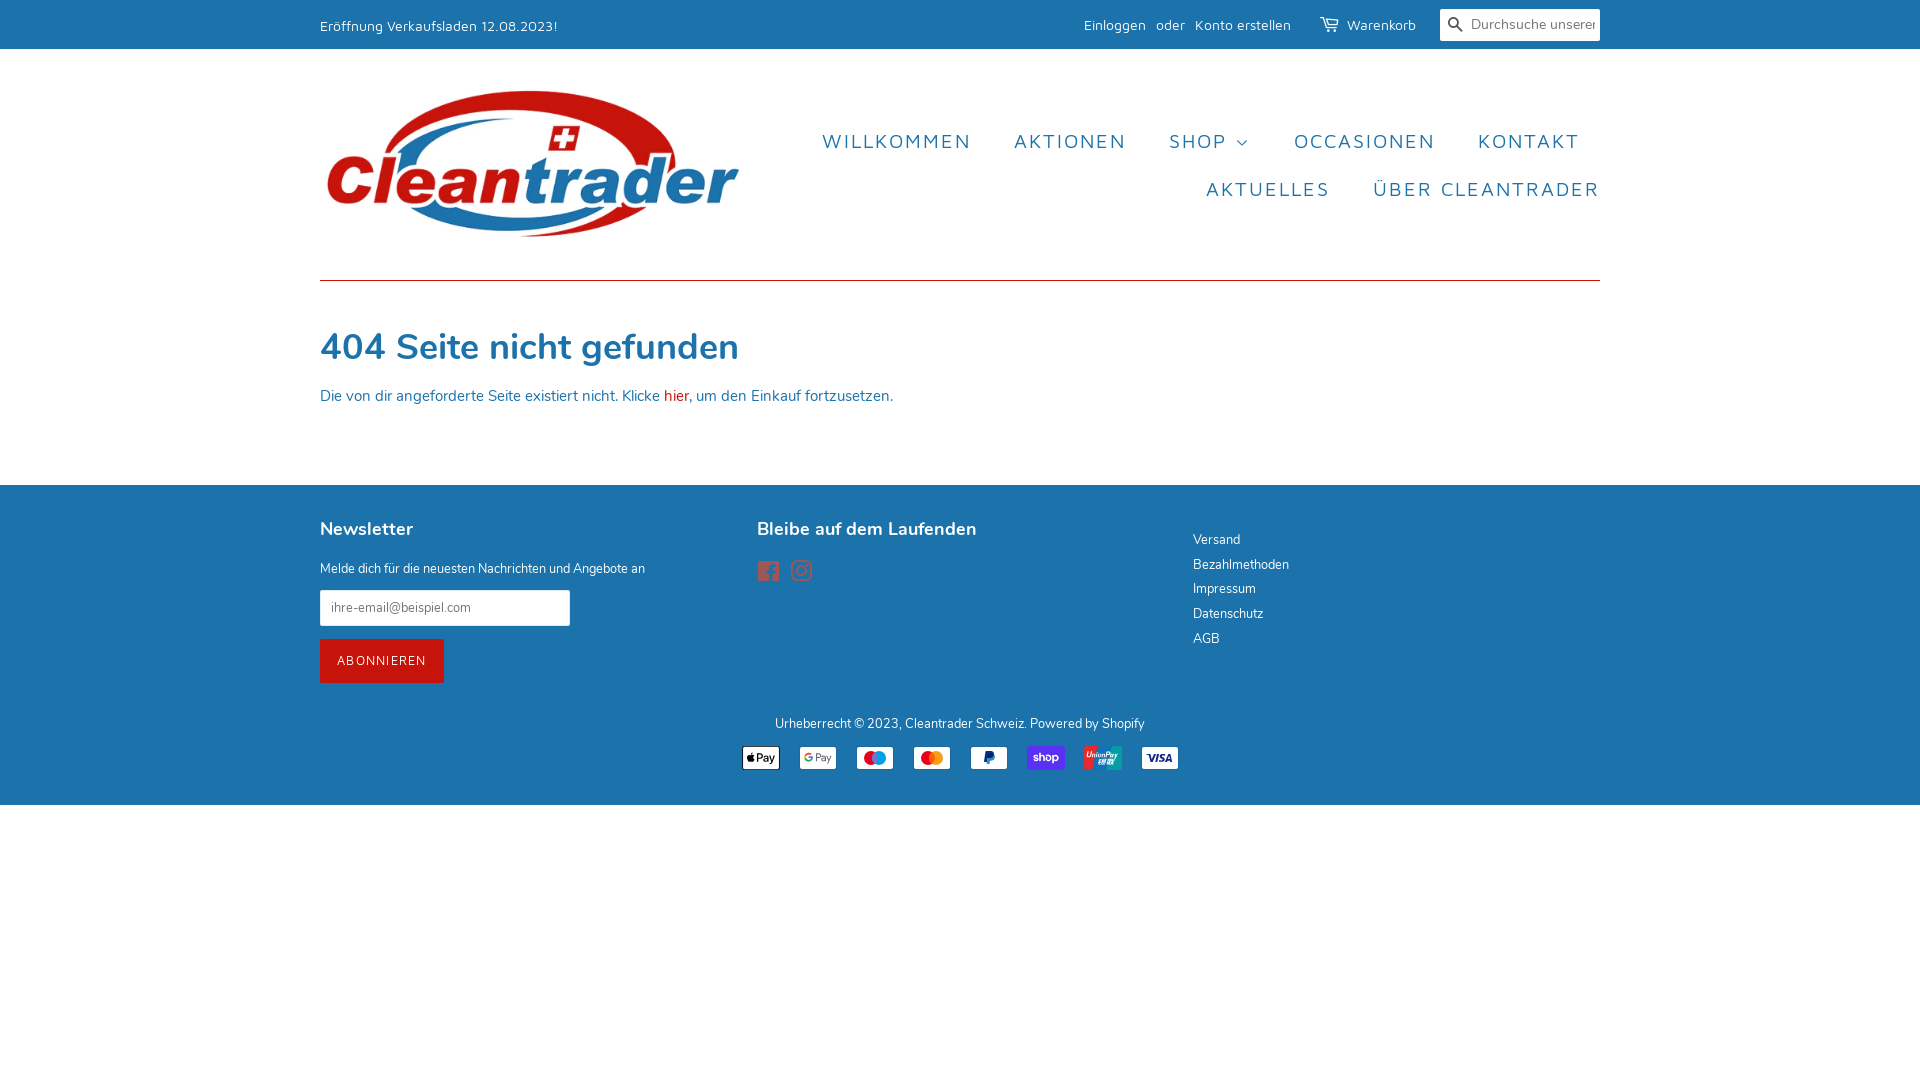 Image resolution: width=1920 pixels, height=1080 pixels. What do you see at coordinates (1072, 141) in the screenshot?
I see `AKTIONEN` at bounding box center [1072, 141].